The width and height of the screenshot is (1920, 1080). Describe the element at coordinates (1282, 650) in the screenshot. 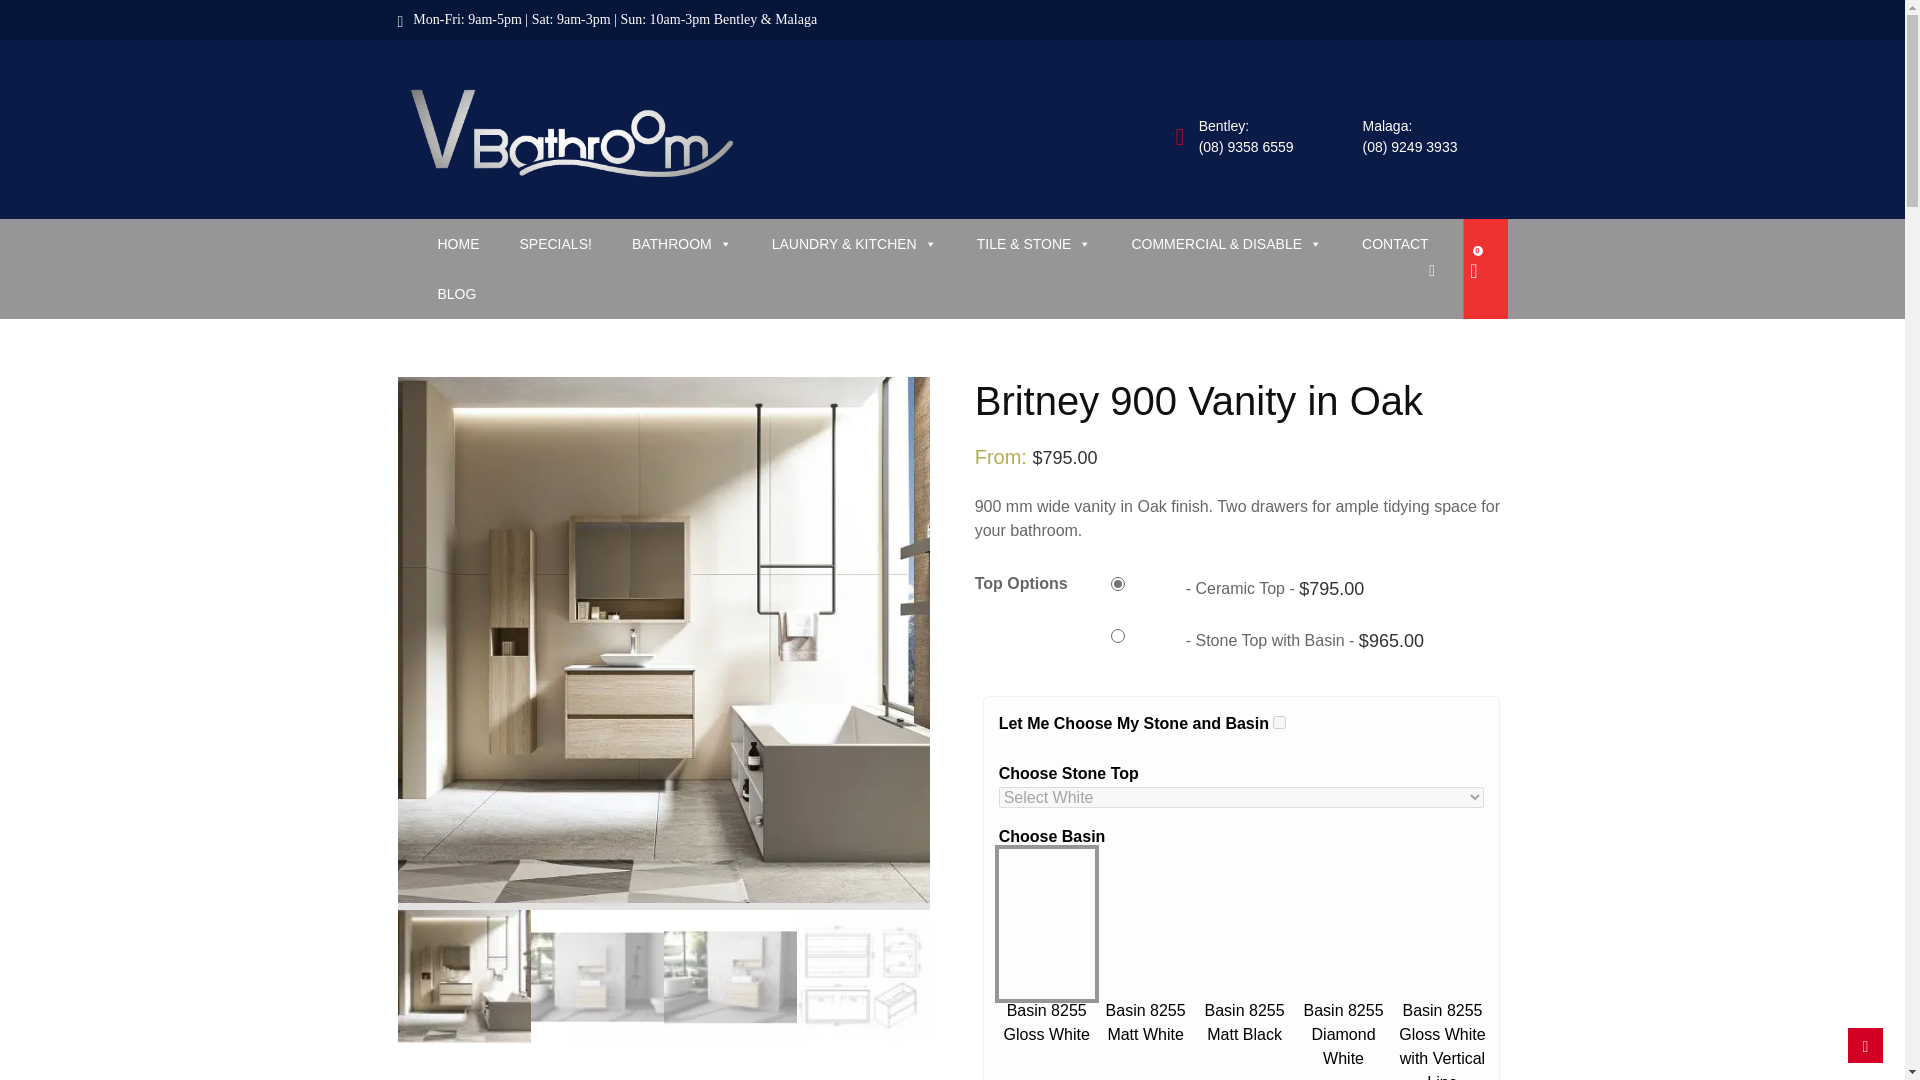

I see `Stone Top with Basin` at that location.